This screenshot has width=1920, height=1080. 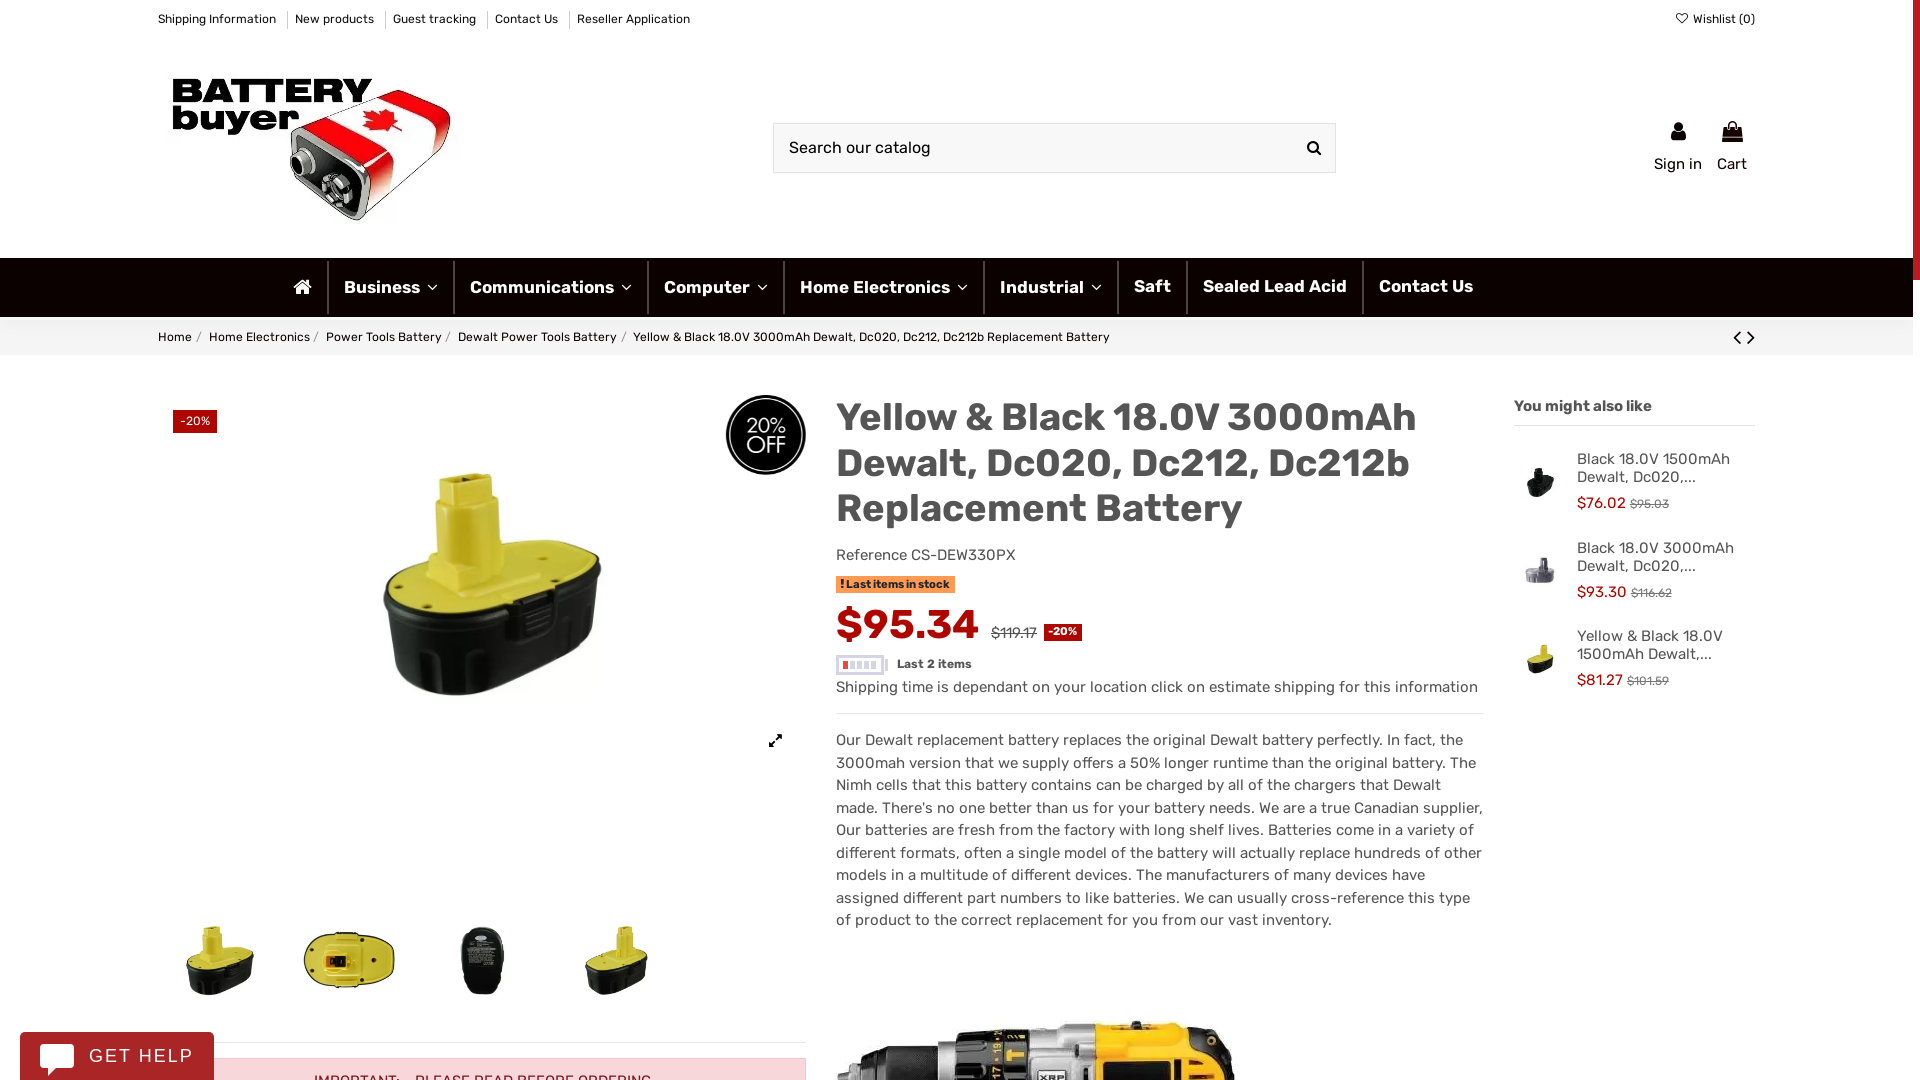 I want to click on New products, so click(x=336, y=19).